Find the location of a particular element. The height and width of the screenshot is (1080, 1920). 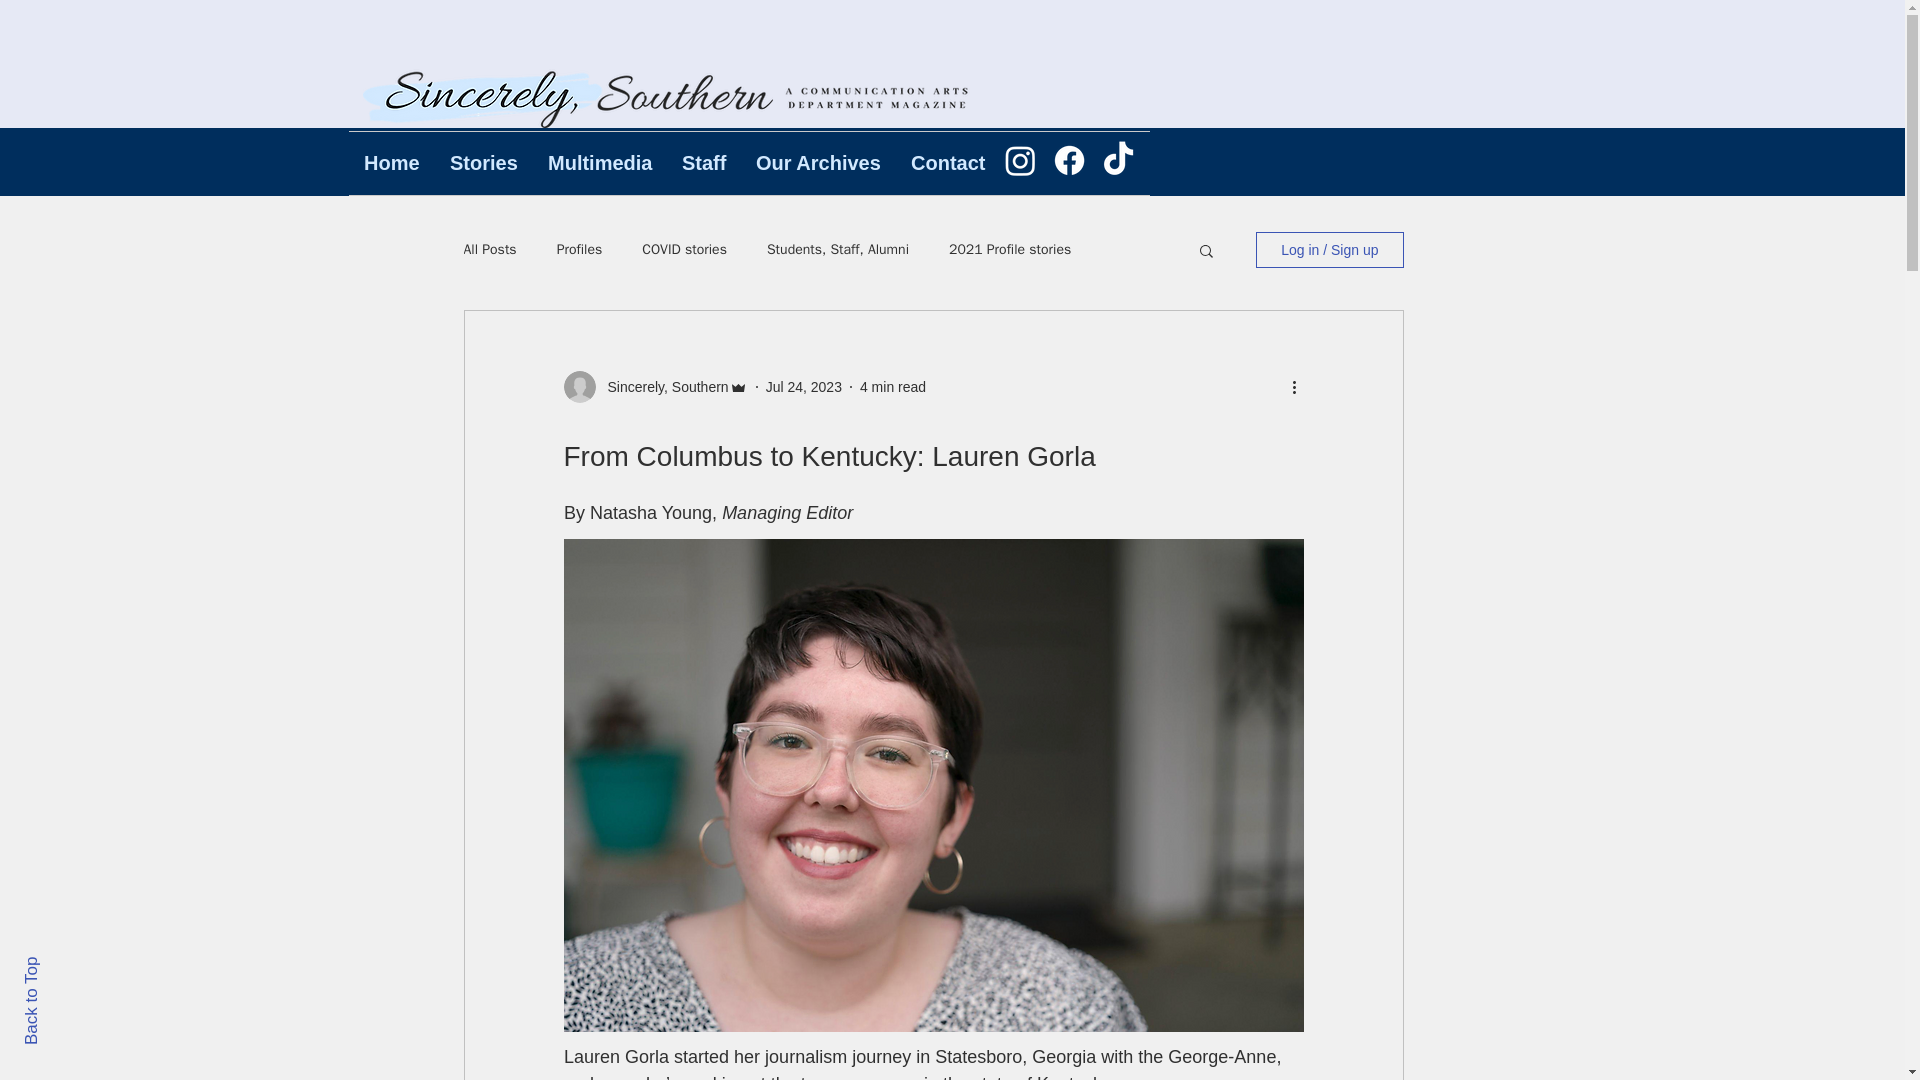

COVID stories is located at coordinates (684, 250).